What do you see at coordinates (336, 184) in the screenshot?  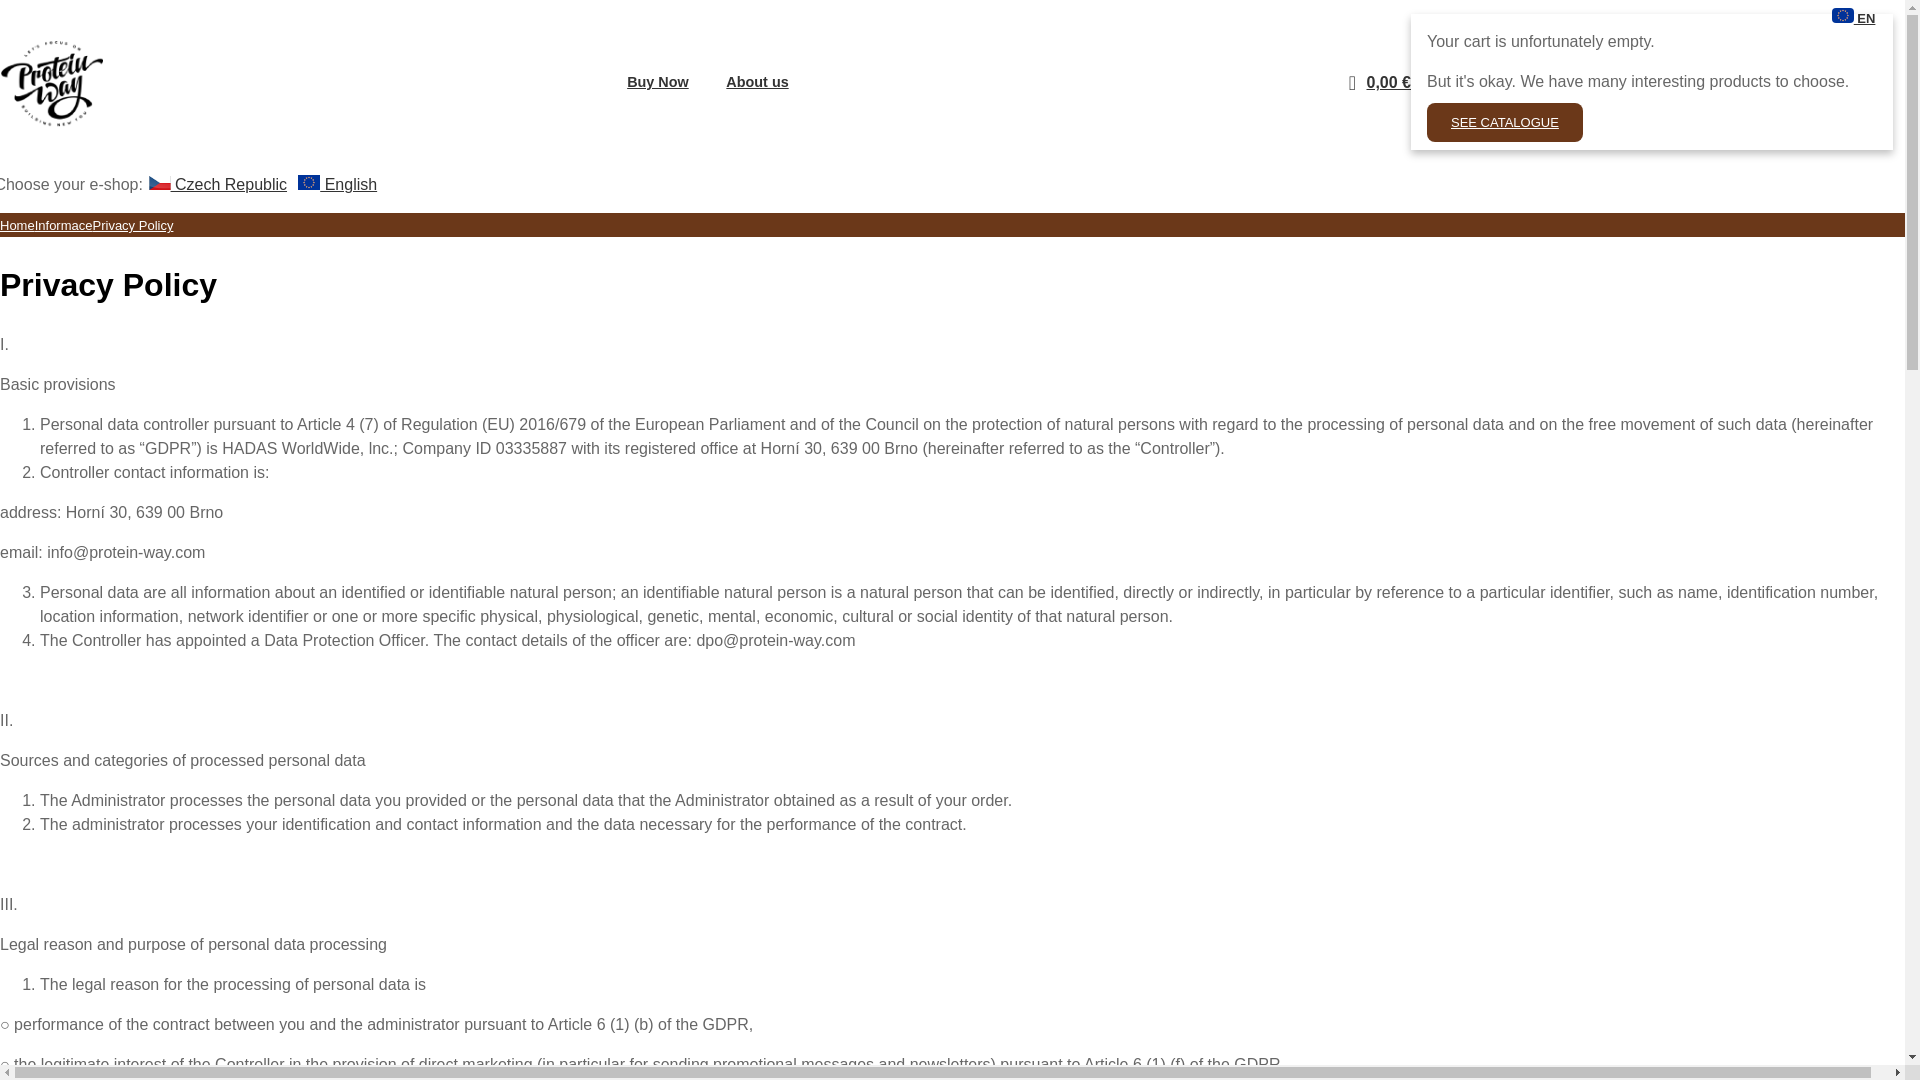 I see `Switch e-shop: English` at bounding box center [336, 184].